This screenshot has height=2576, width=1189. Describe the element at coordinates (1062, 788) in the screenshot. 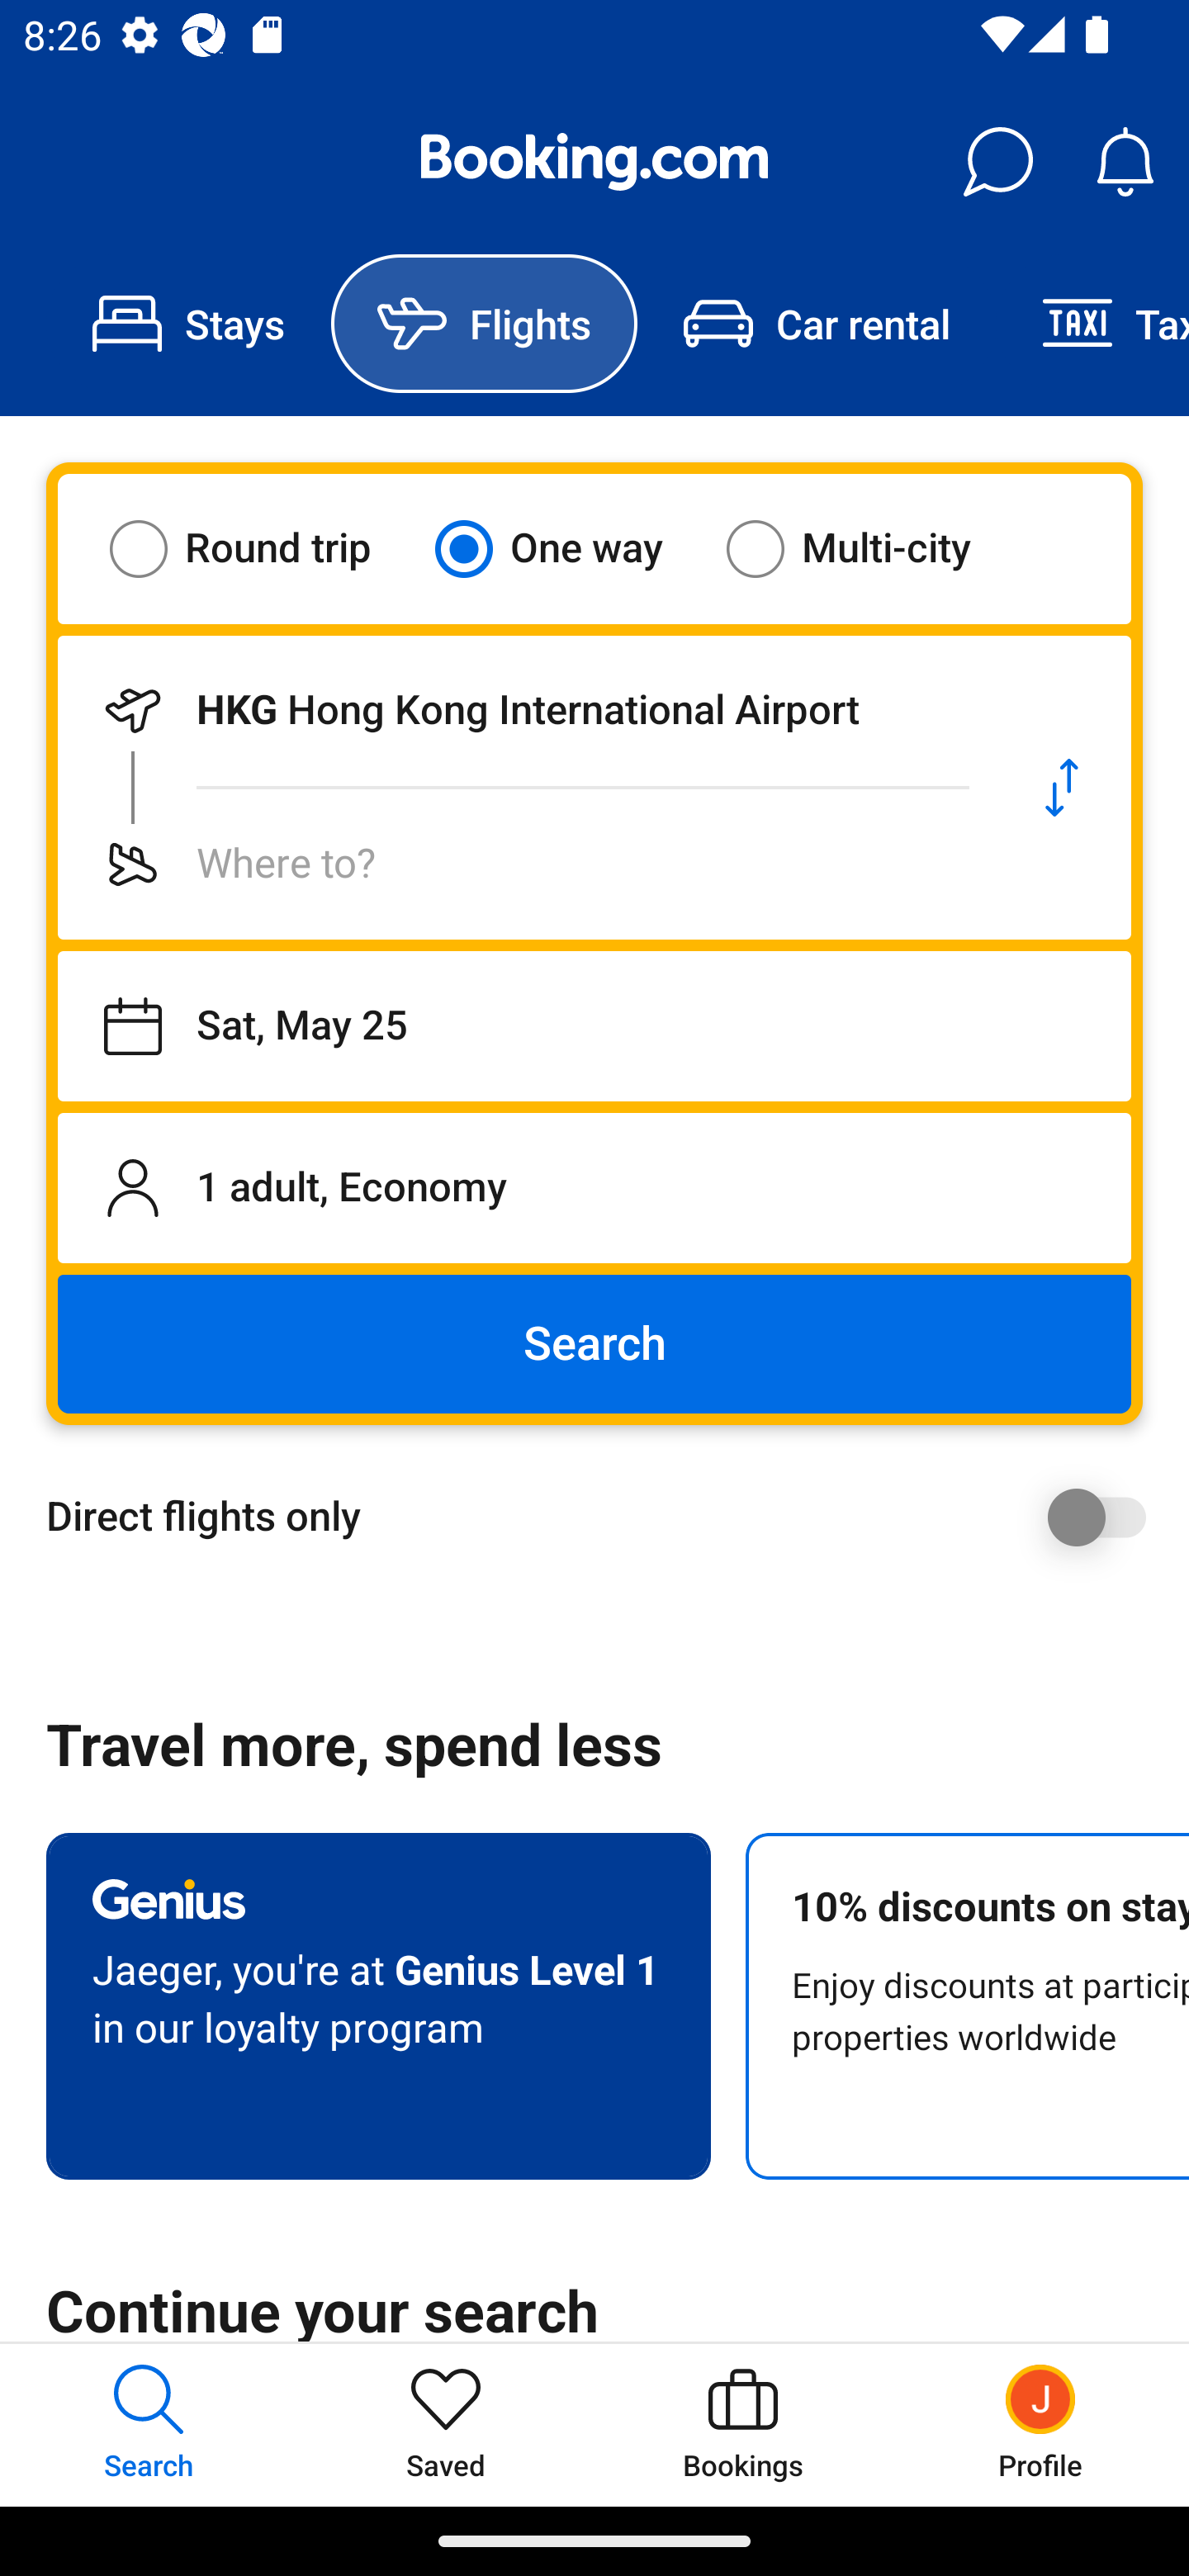

I see `Swap departure location and destination` at that location.